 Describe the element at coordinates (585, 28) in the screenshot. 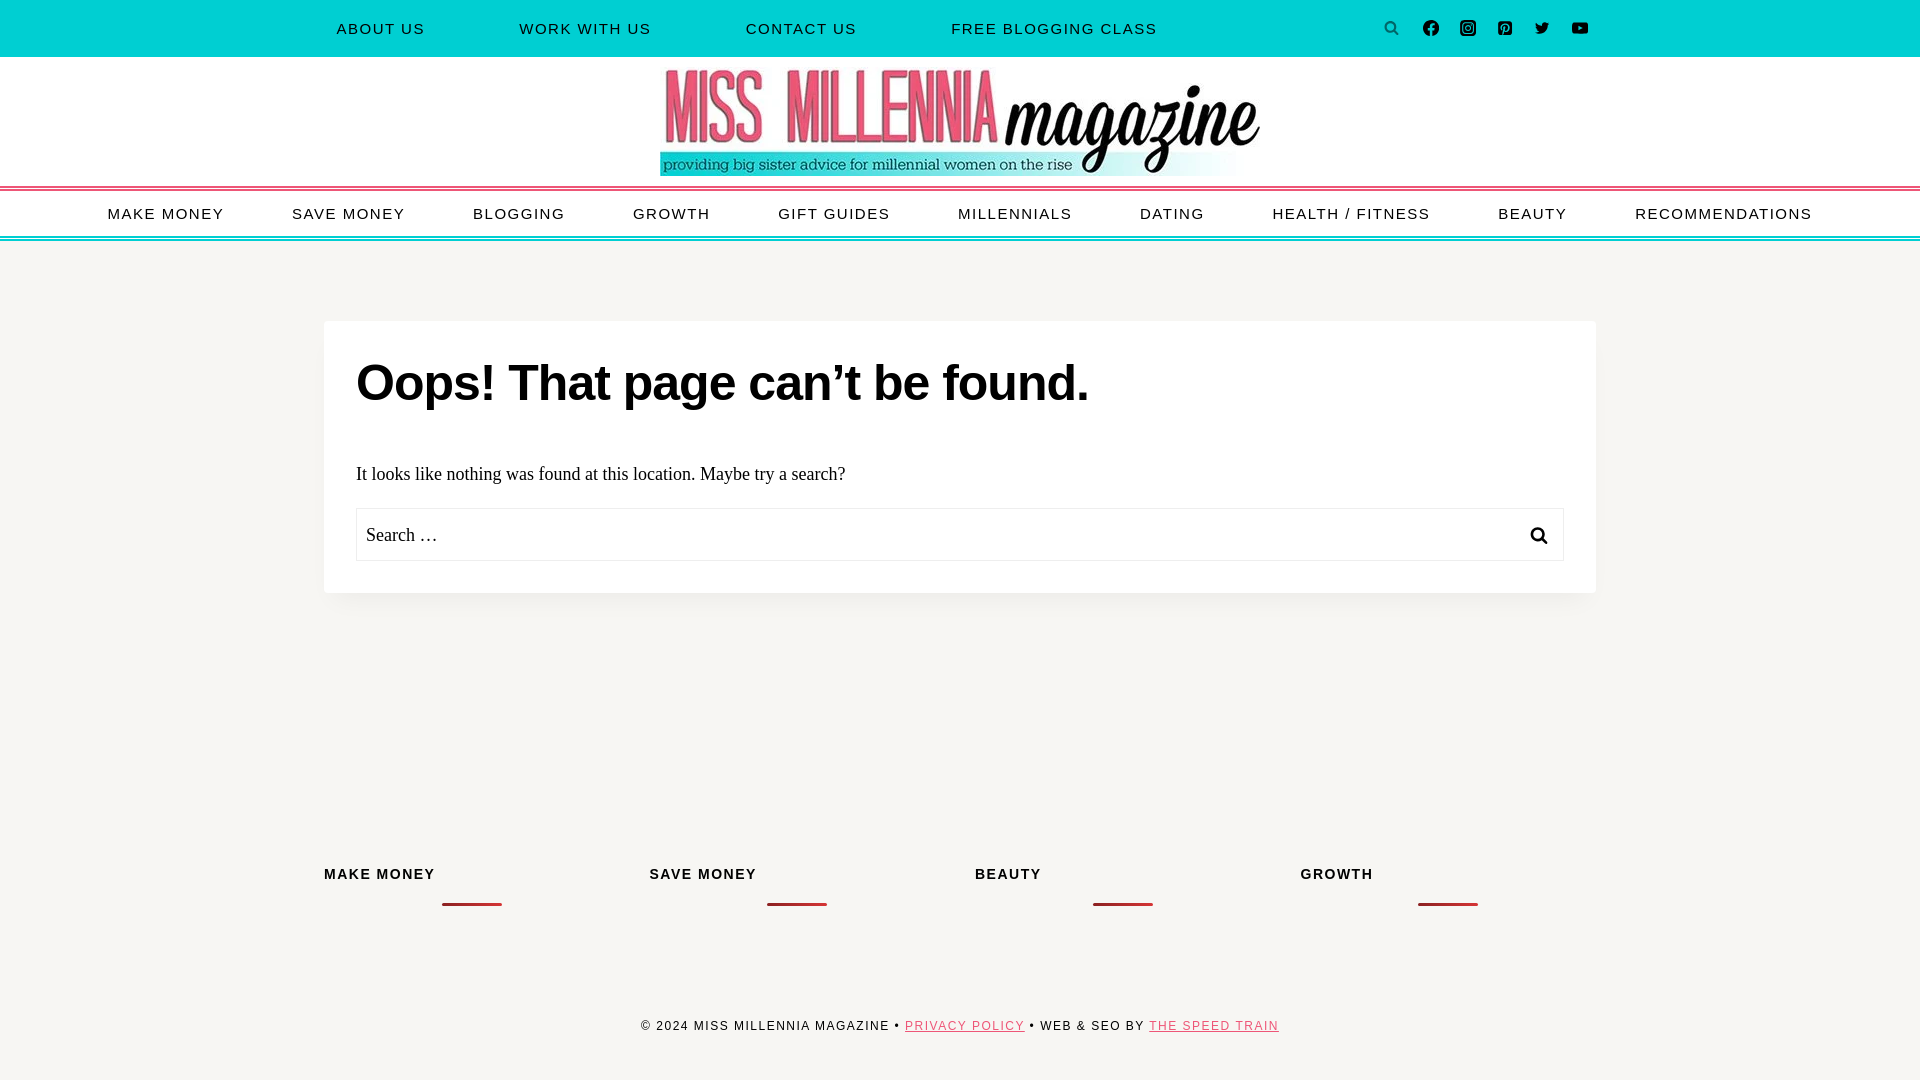

I see `WORK WITH US` at that location.